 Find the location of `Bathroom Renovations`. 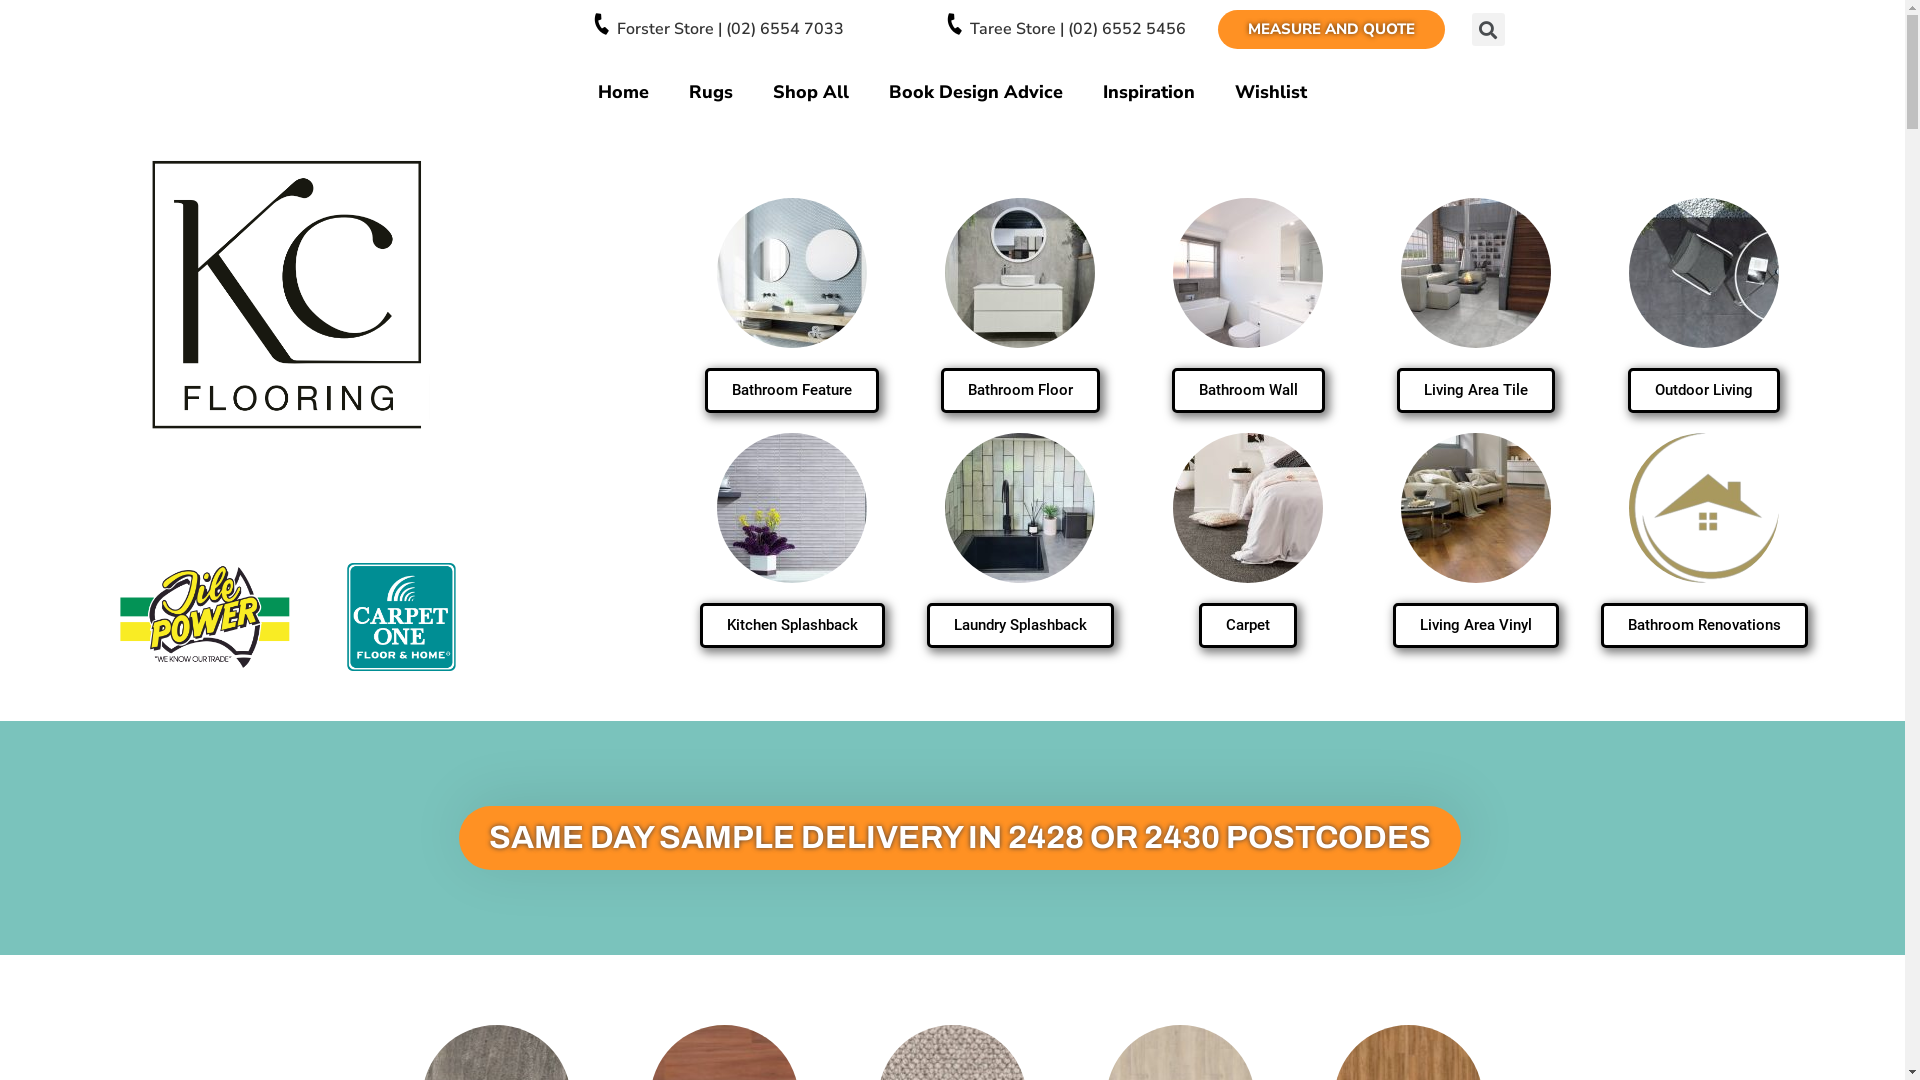

Bathroom Renovations is located at coordinates (1704, 626).